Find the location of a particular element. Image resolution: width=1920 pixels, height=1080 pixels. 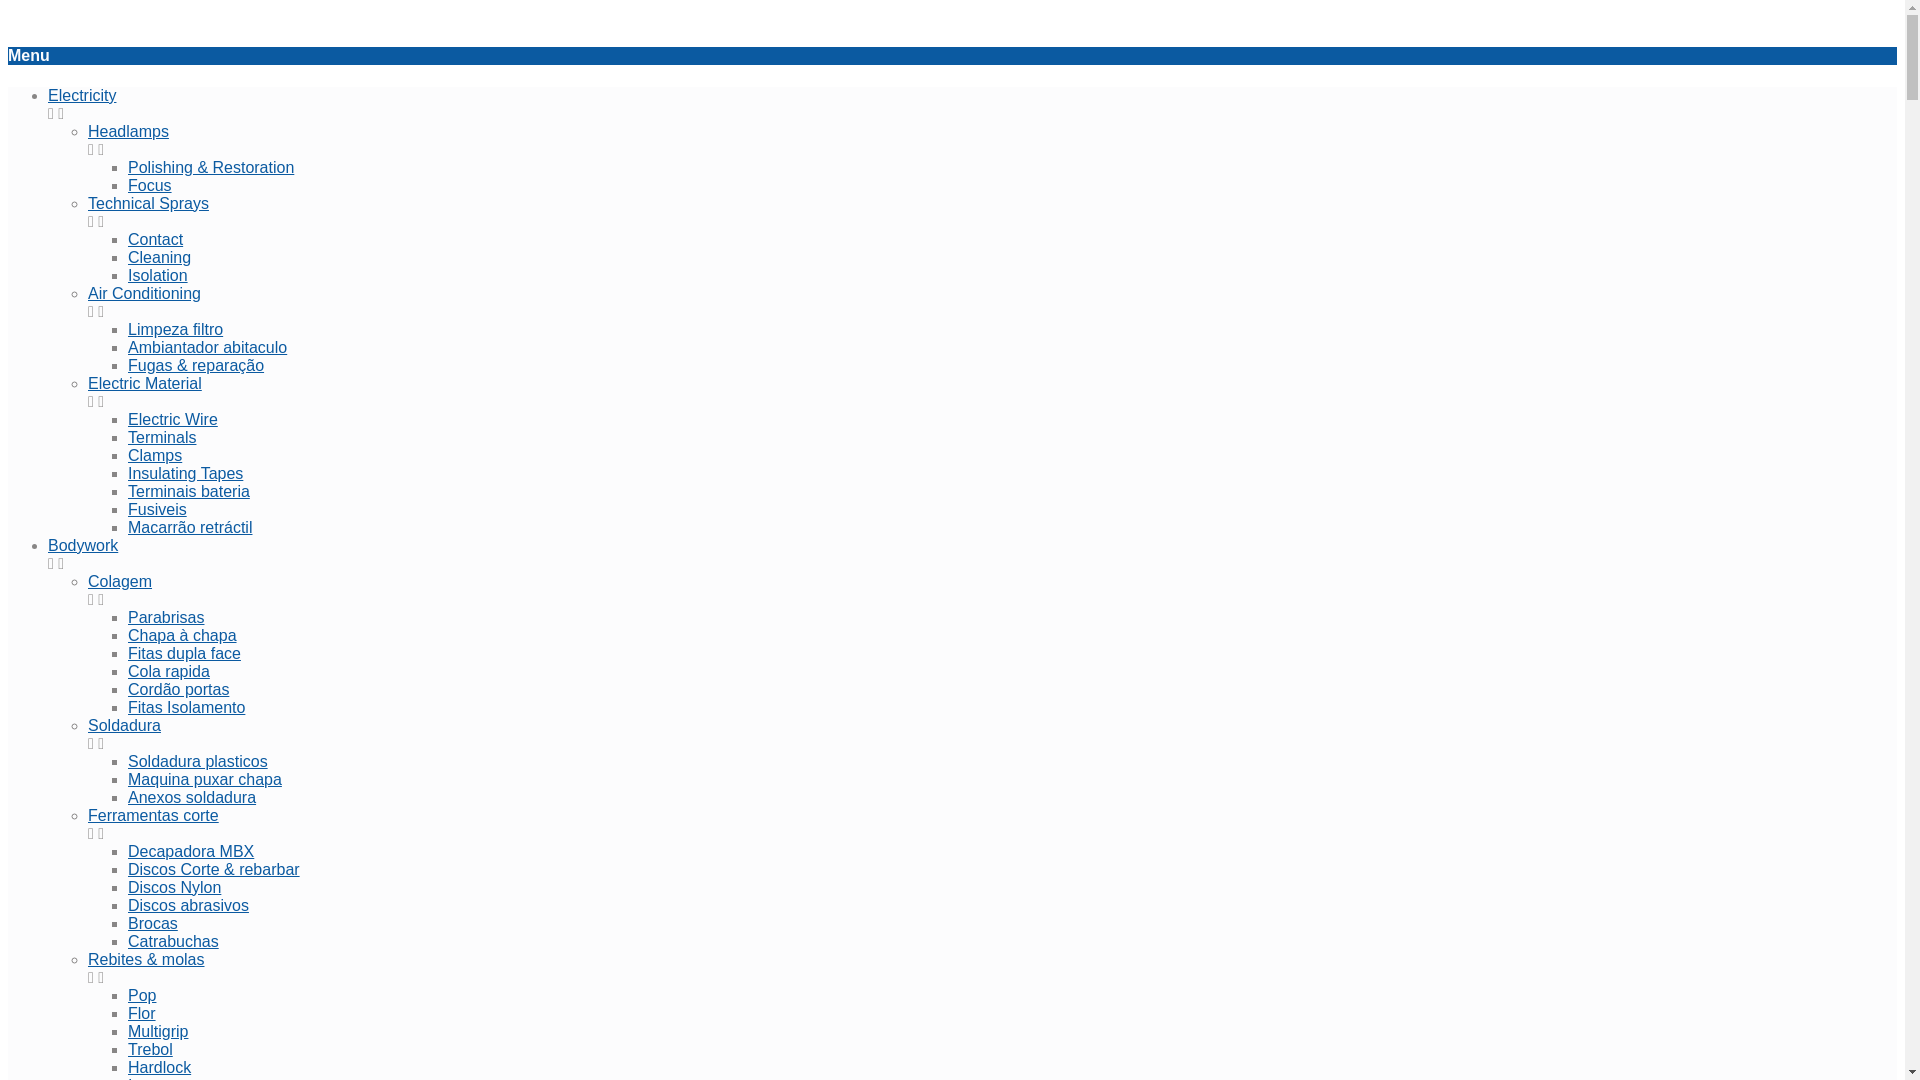

Flor is located at coordinates (142, 1014).